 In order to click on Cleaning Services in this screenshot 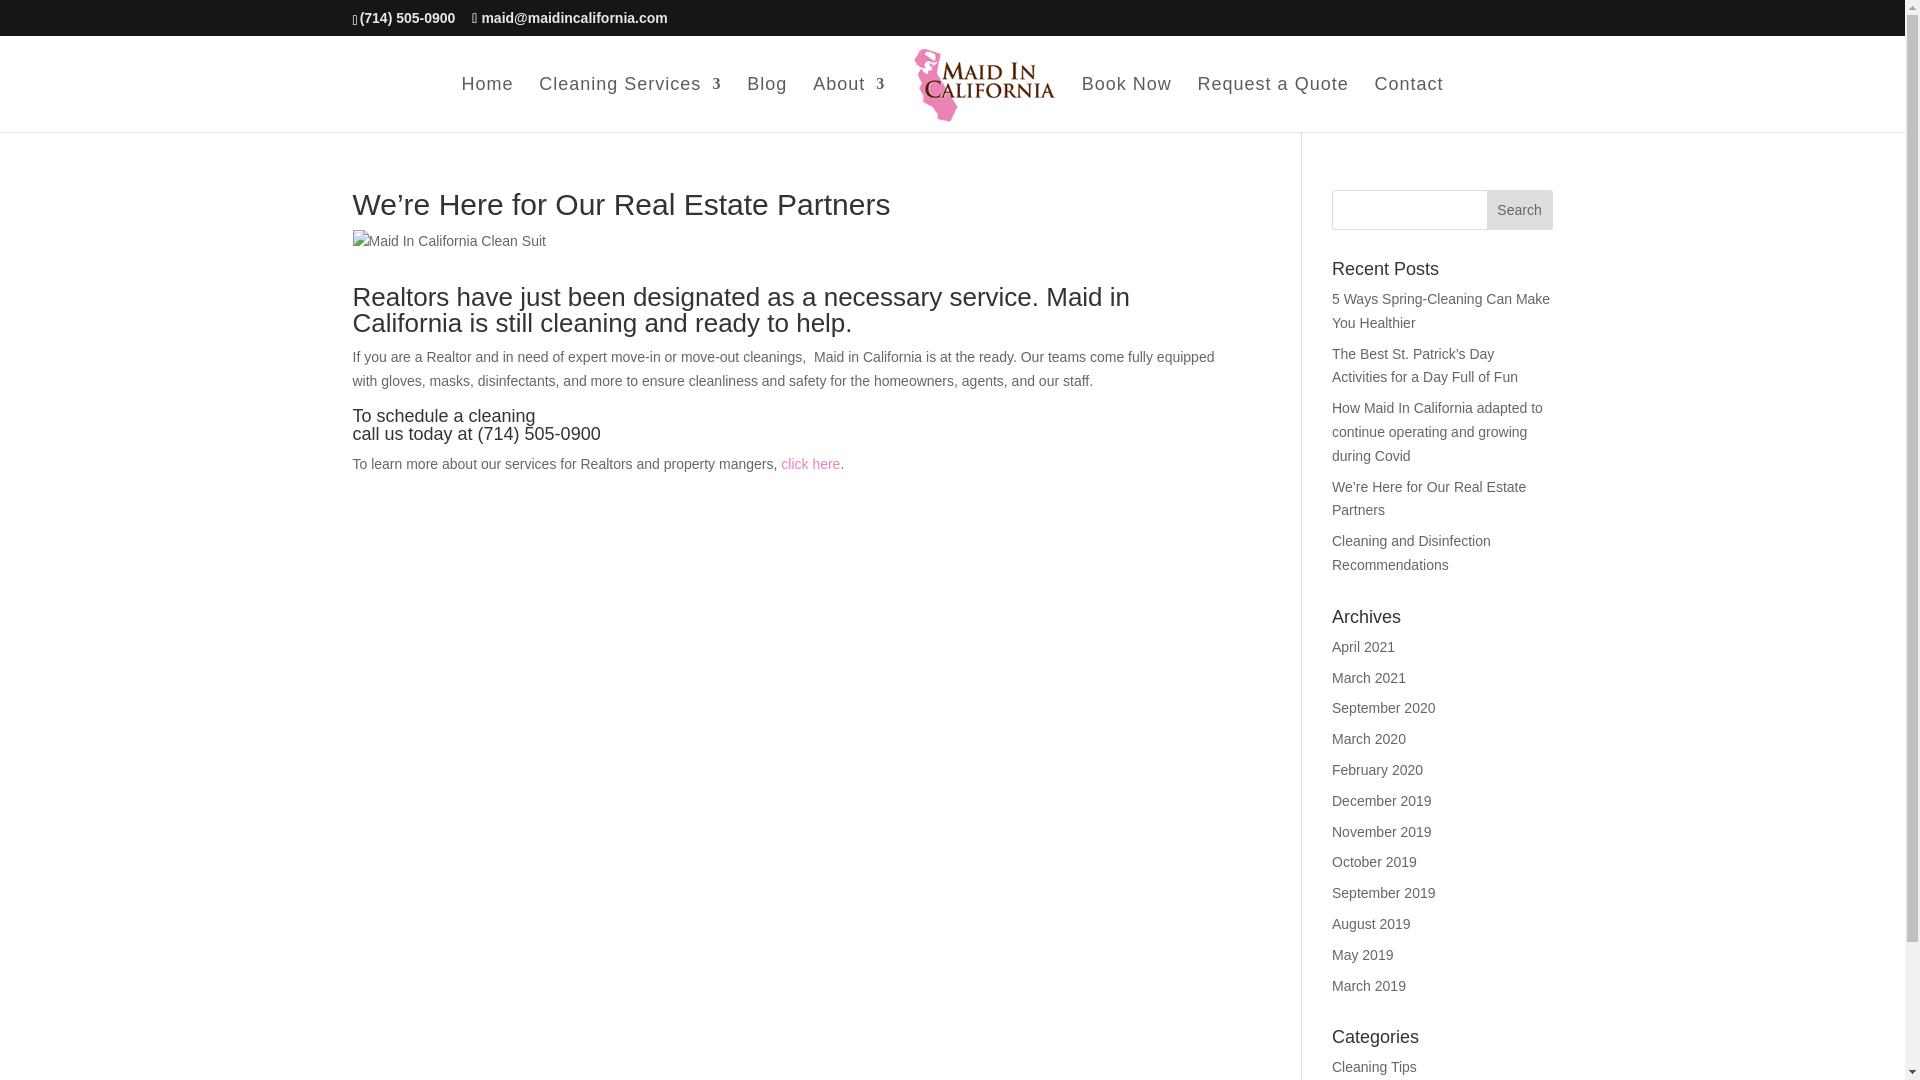, I will do `click(630, 104)`.